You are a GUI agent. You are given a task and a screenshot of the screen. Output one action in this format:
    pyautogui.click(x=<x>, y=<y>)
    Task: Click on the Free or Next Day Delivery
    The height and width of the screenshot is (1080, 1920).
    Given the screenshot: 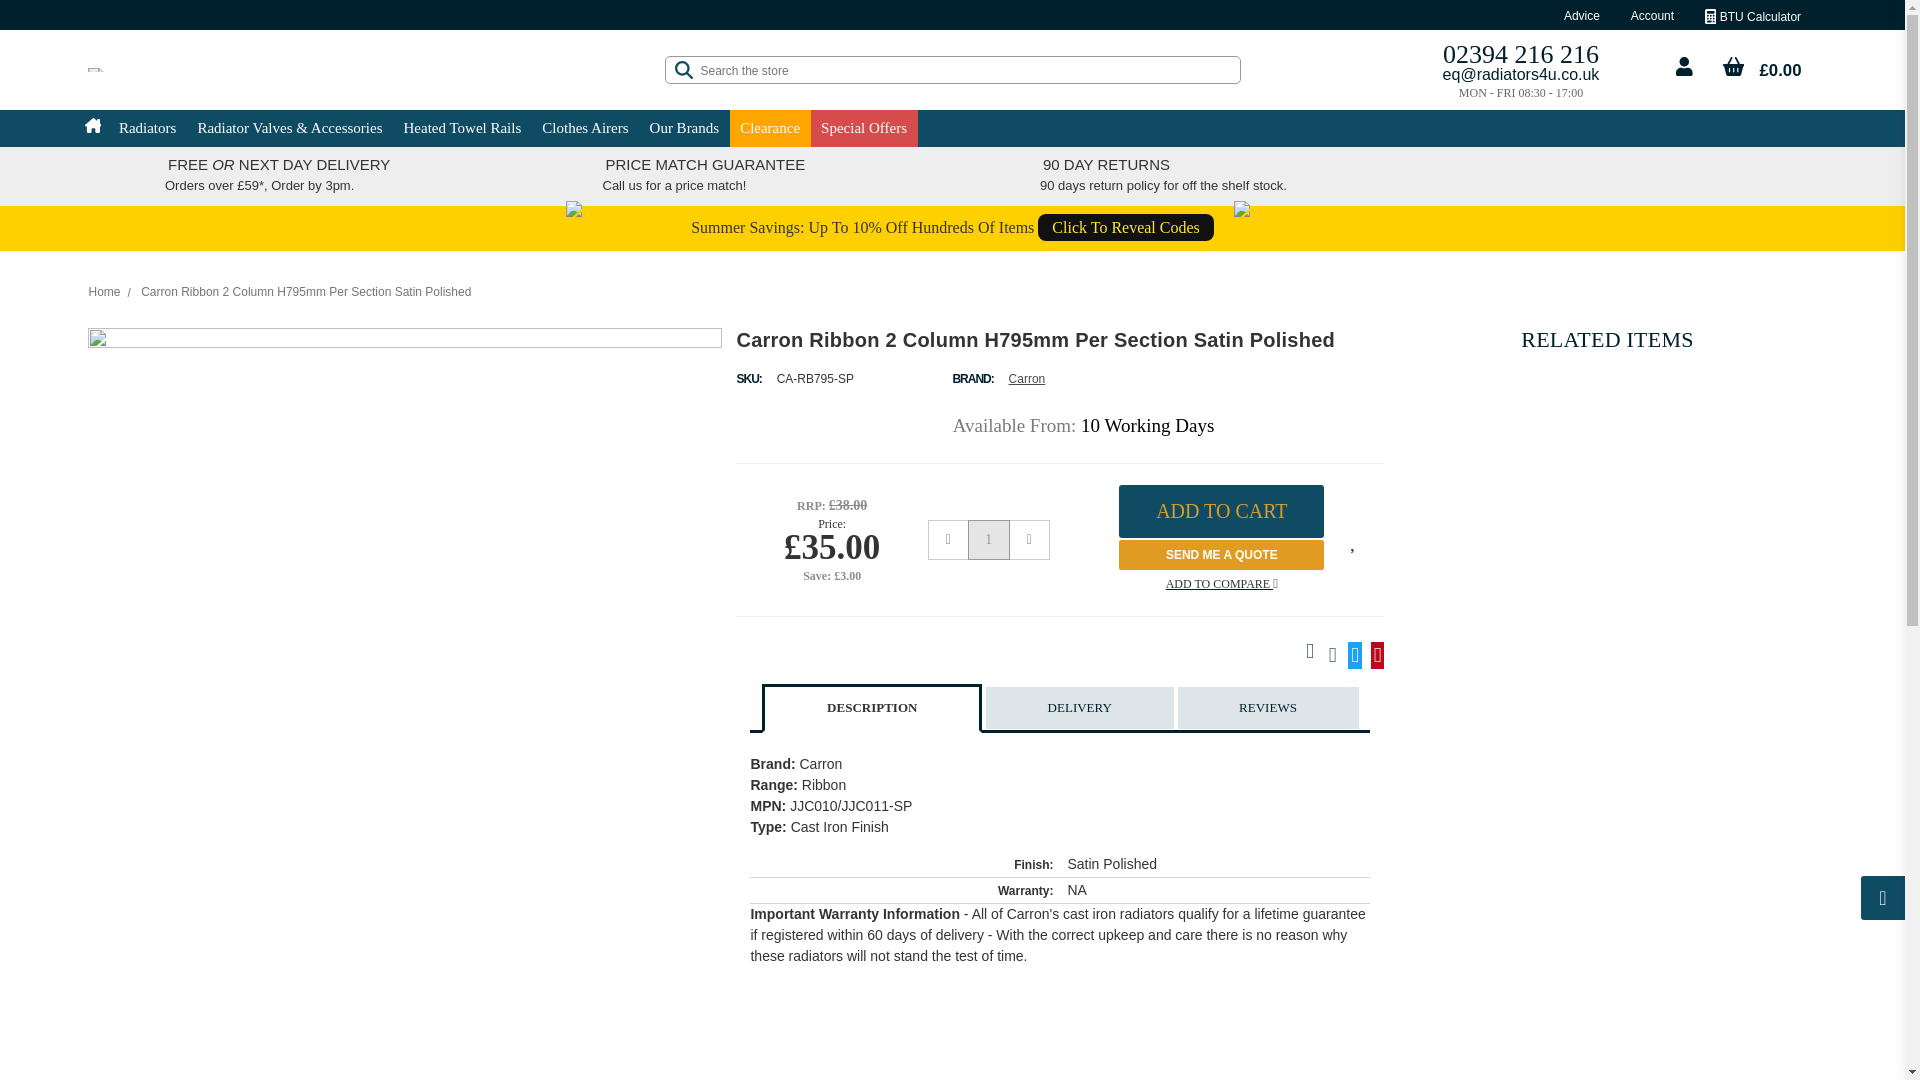 What is the action you would take?
    pyautogui.click(x=996, y=175)
    